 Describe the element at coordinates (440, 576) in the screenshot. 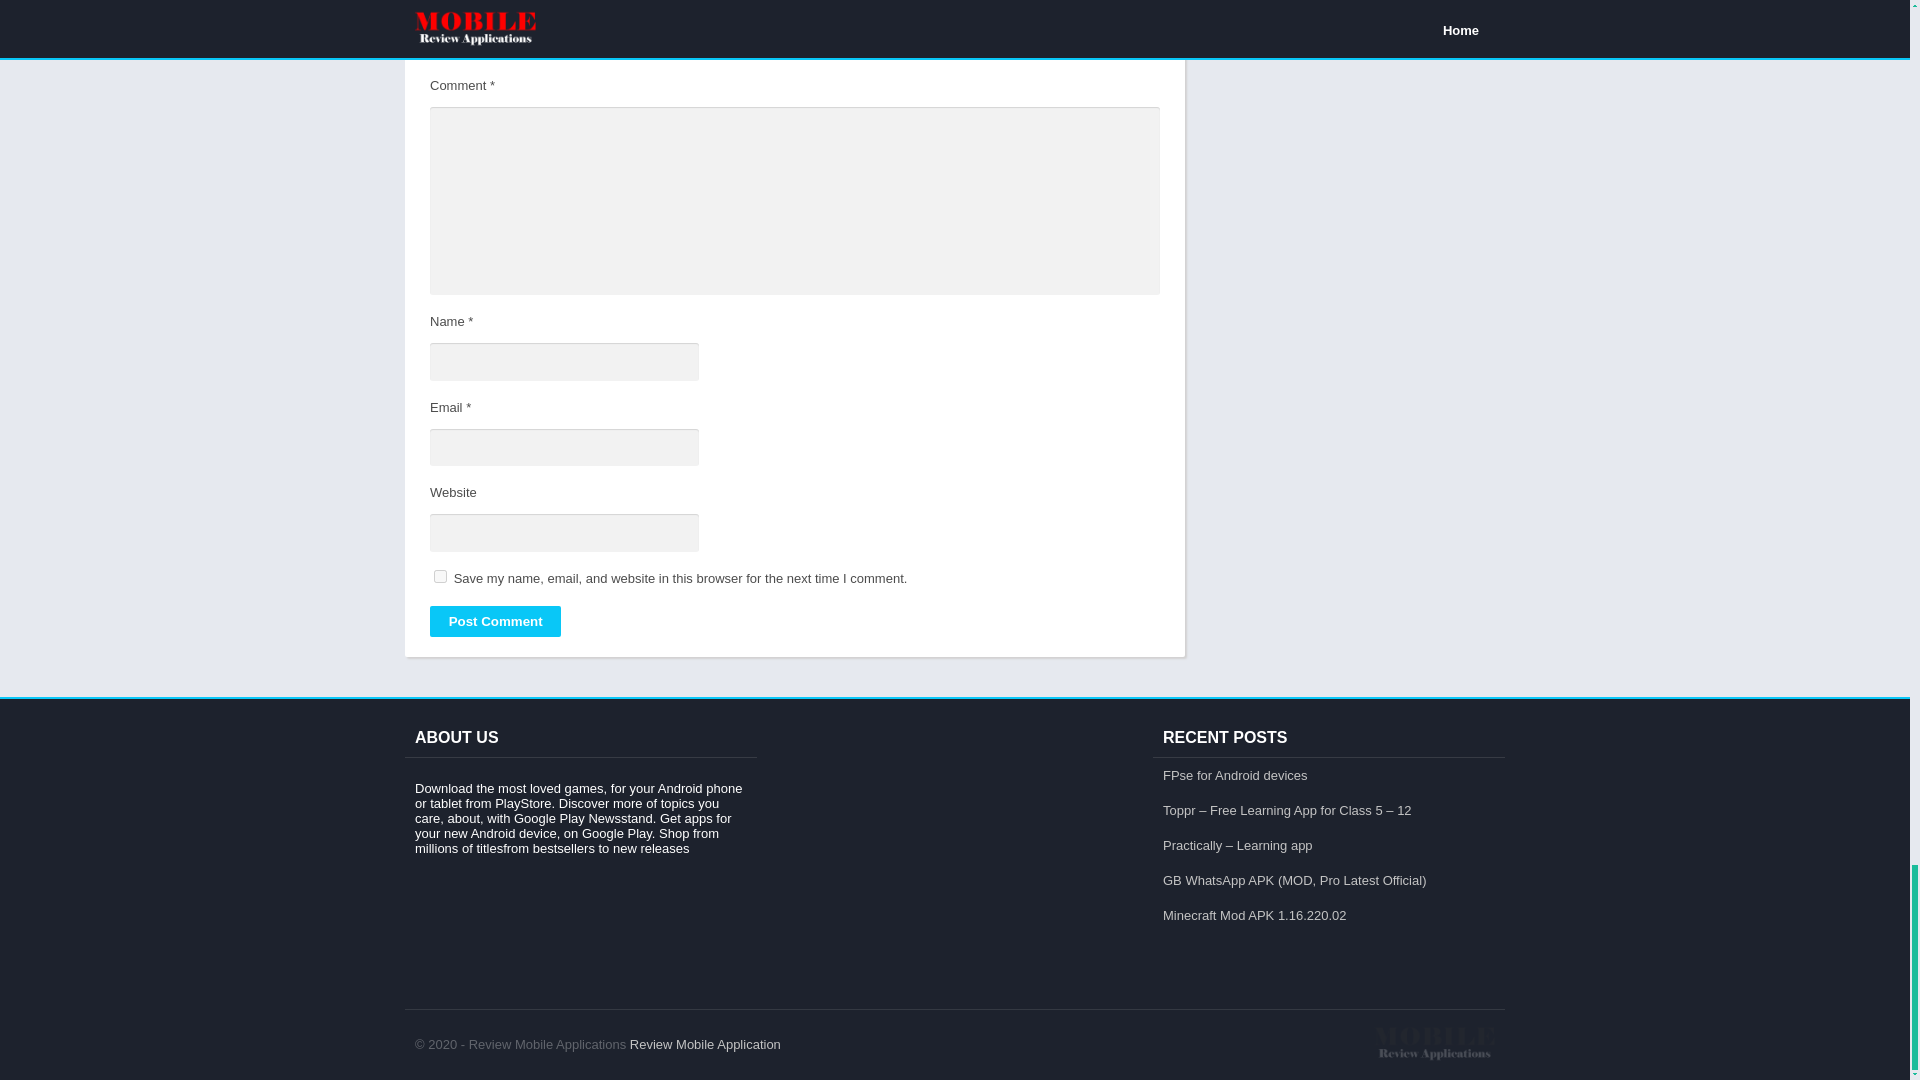

I see `yes` at that location.